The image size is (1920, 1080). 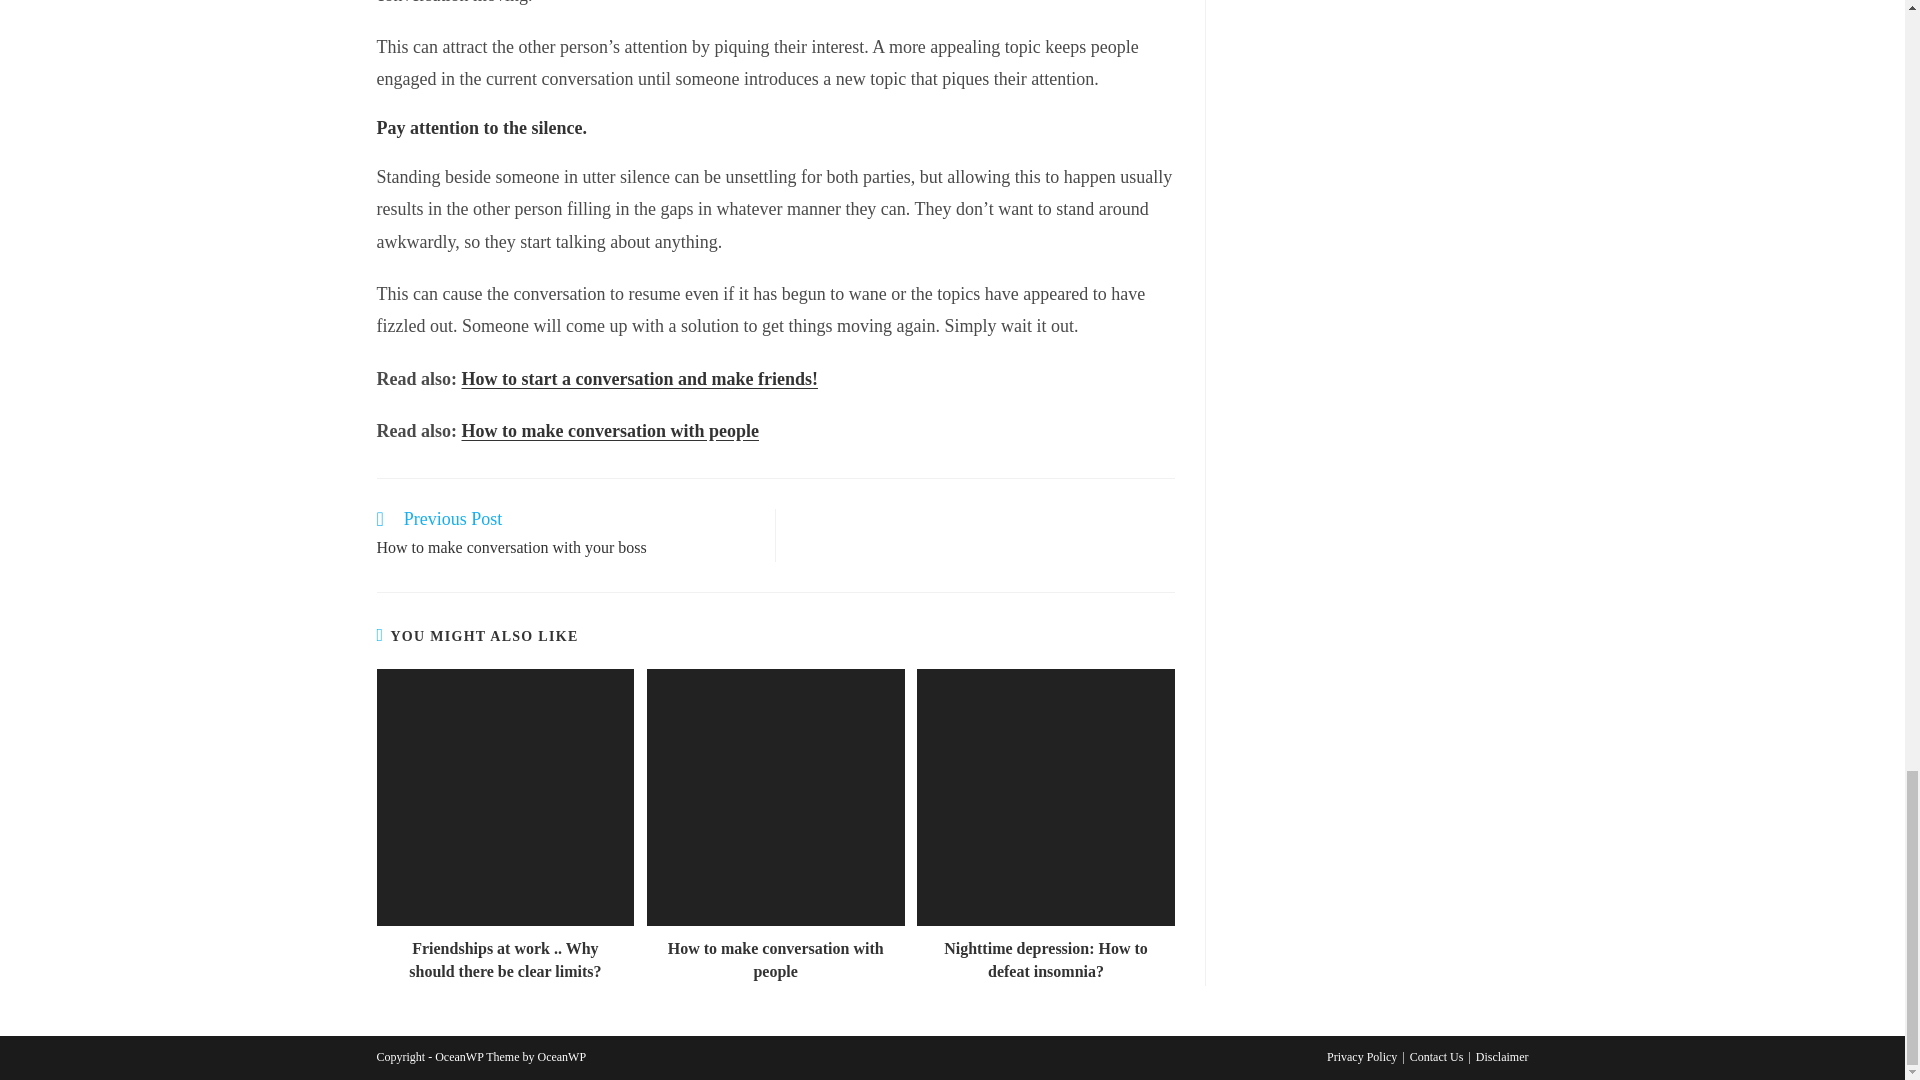 What do you see at coordinates (1436, 1056) in the screenshot?
I see `Contact Us` at bounding box center [1436, 1056].